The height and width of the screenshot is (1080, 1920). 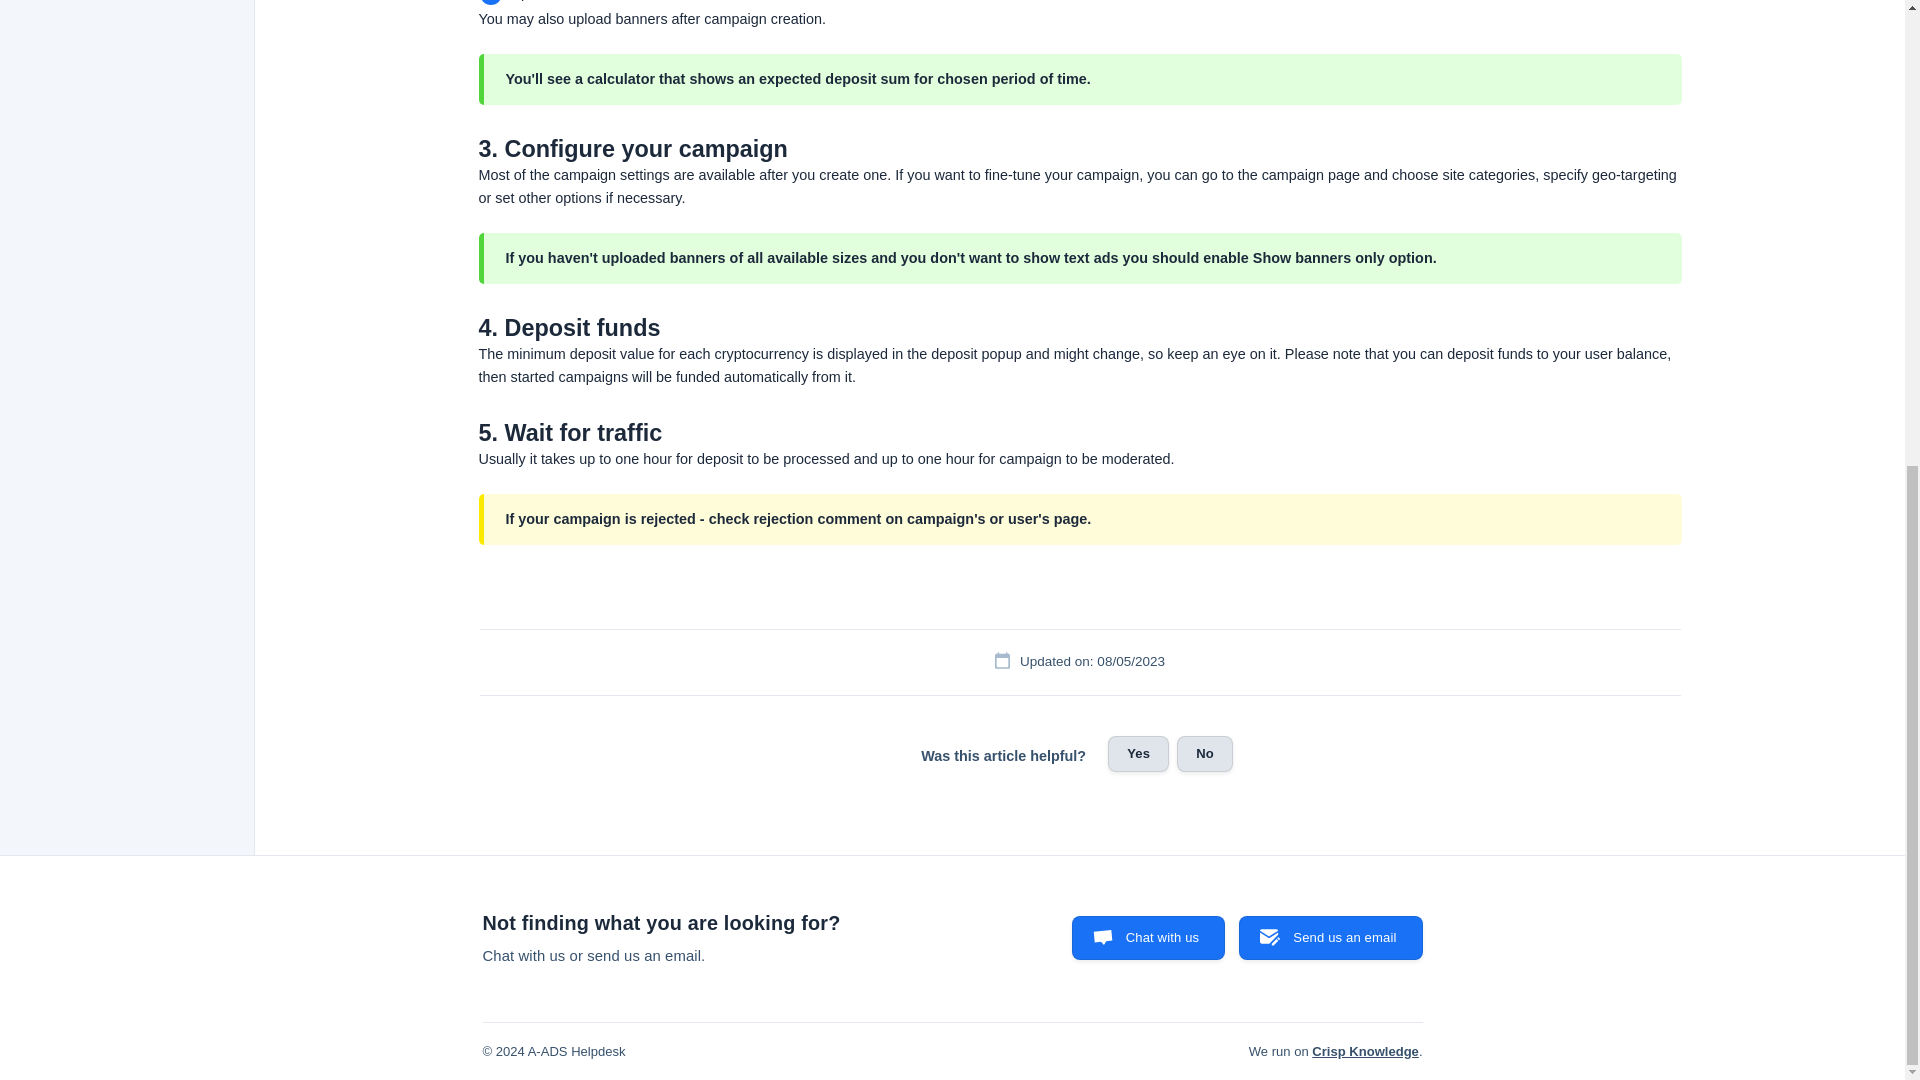 I want to click on No, so click(x=1204, y=754).